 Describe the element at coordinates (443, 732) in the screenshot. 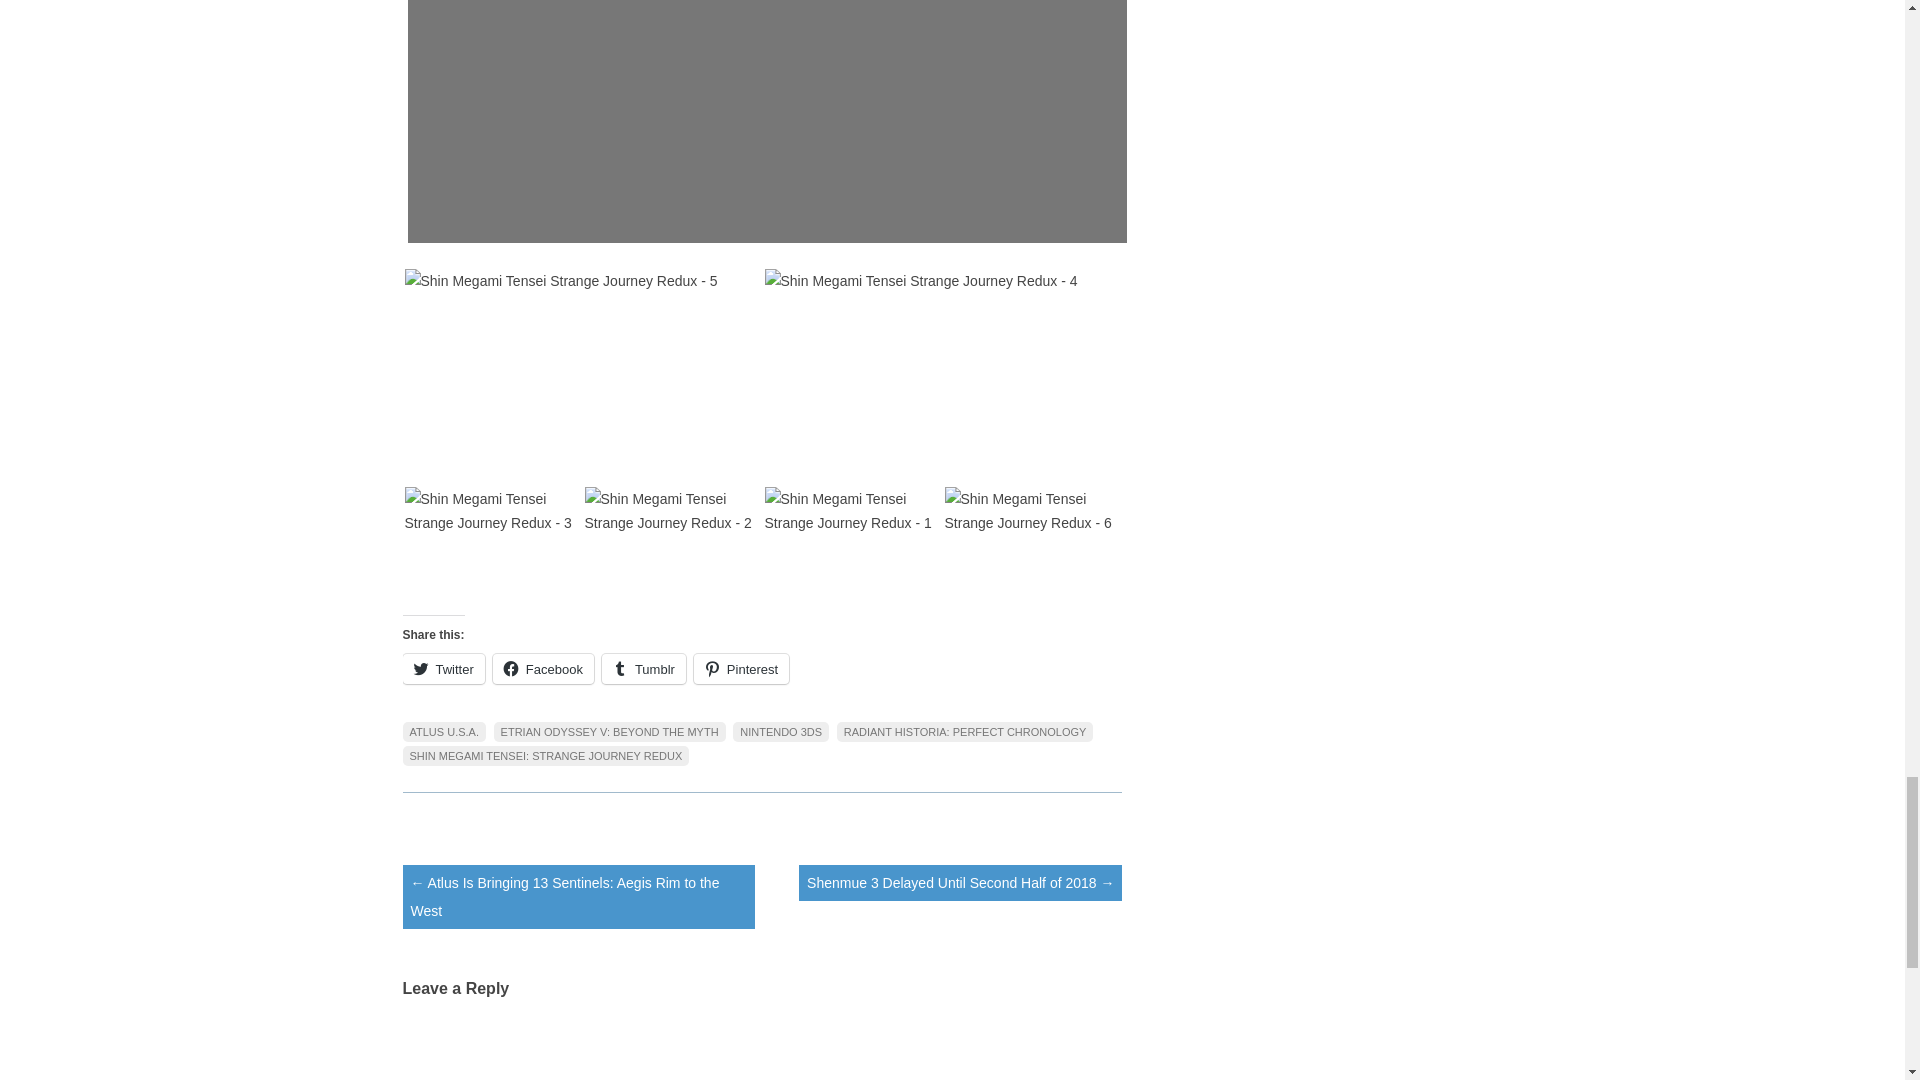

I see `ATLUS U.S.A.` at that location.